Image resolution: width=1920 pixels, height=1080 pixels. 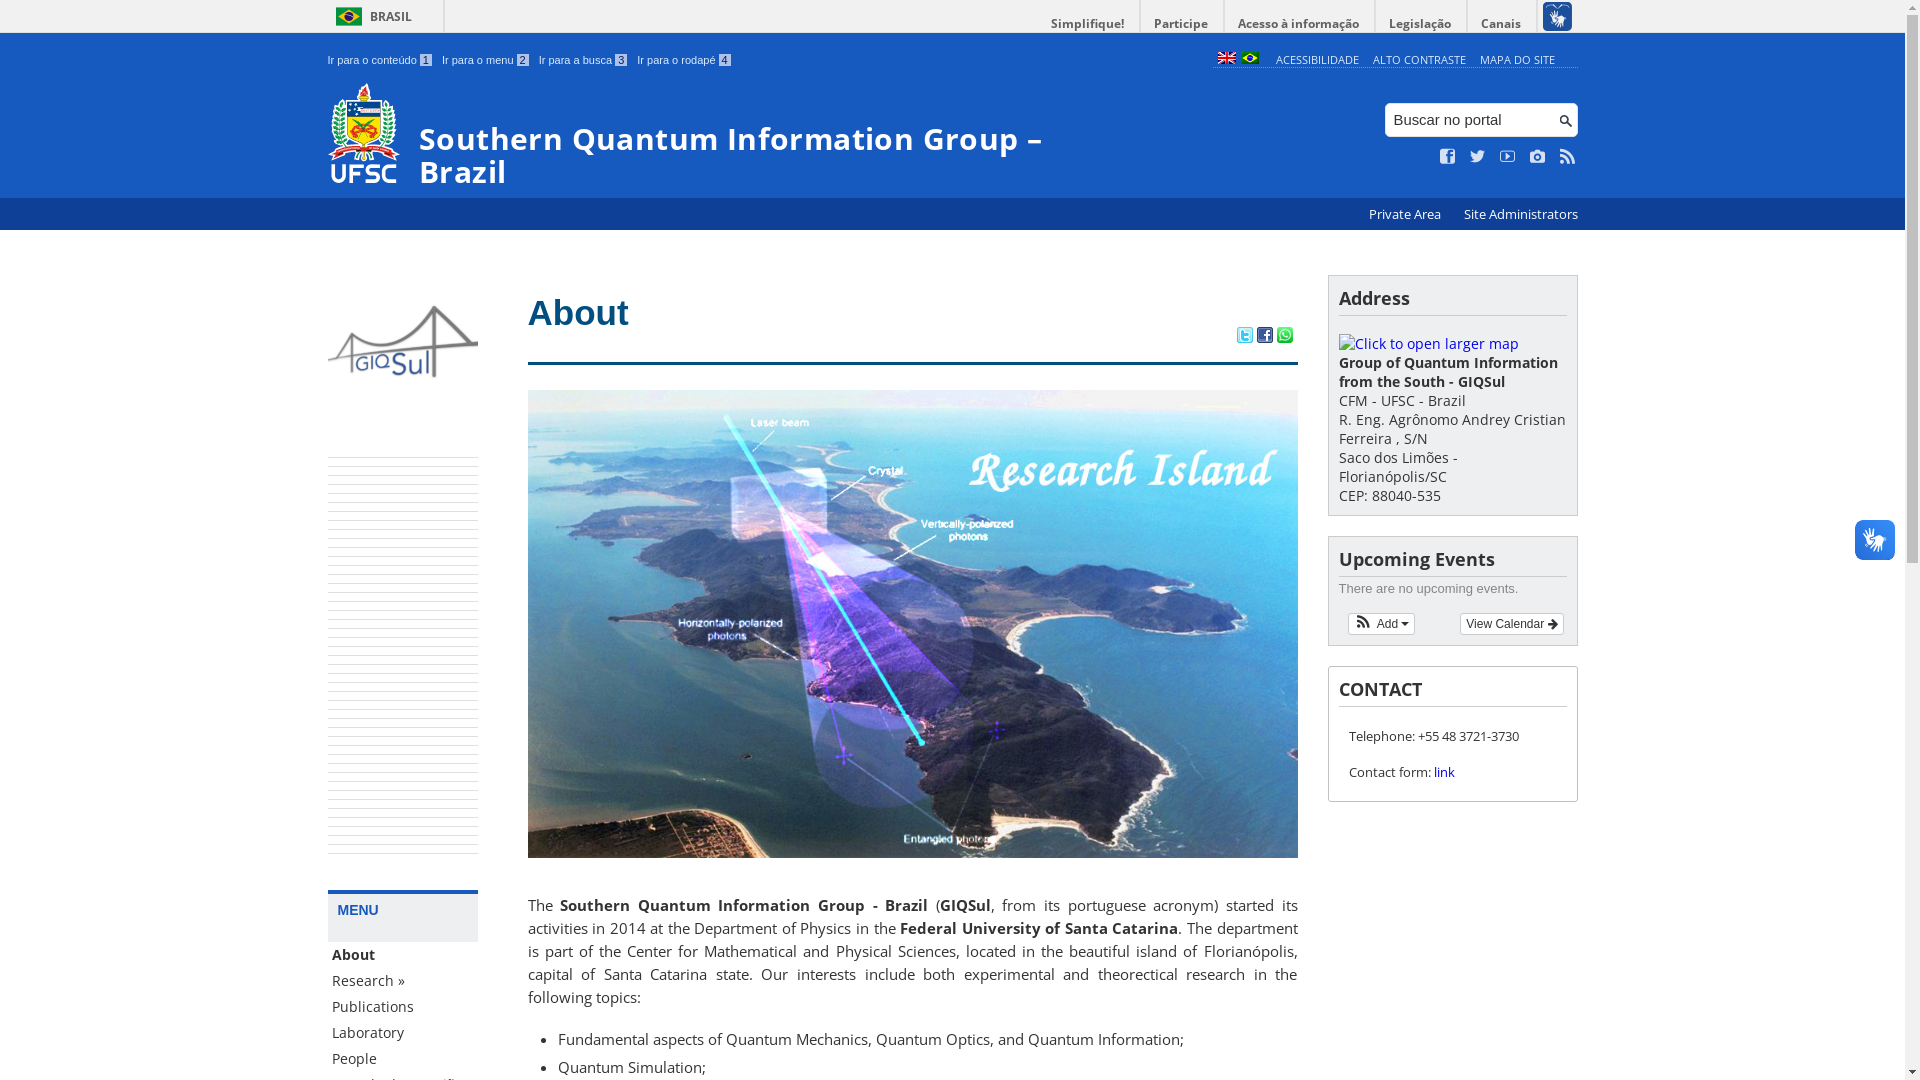 I want to click on BRASIL, so click(x=370, y=16).